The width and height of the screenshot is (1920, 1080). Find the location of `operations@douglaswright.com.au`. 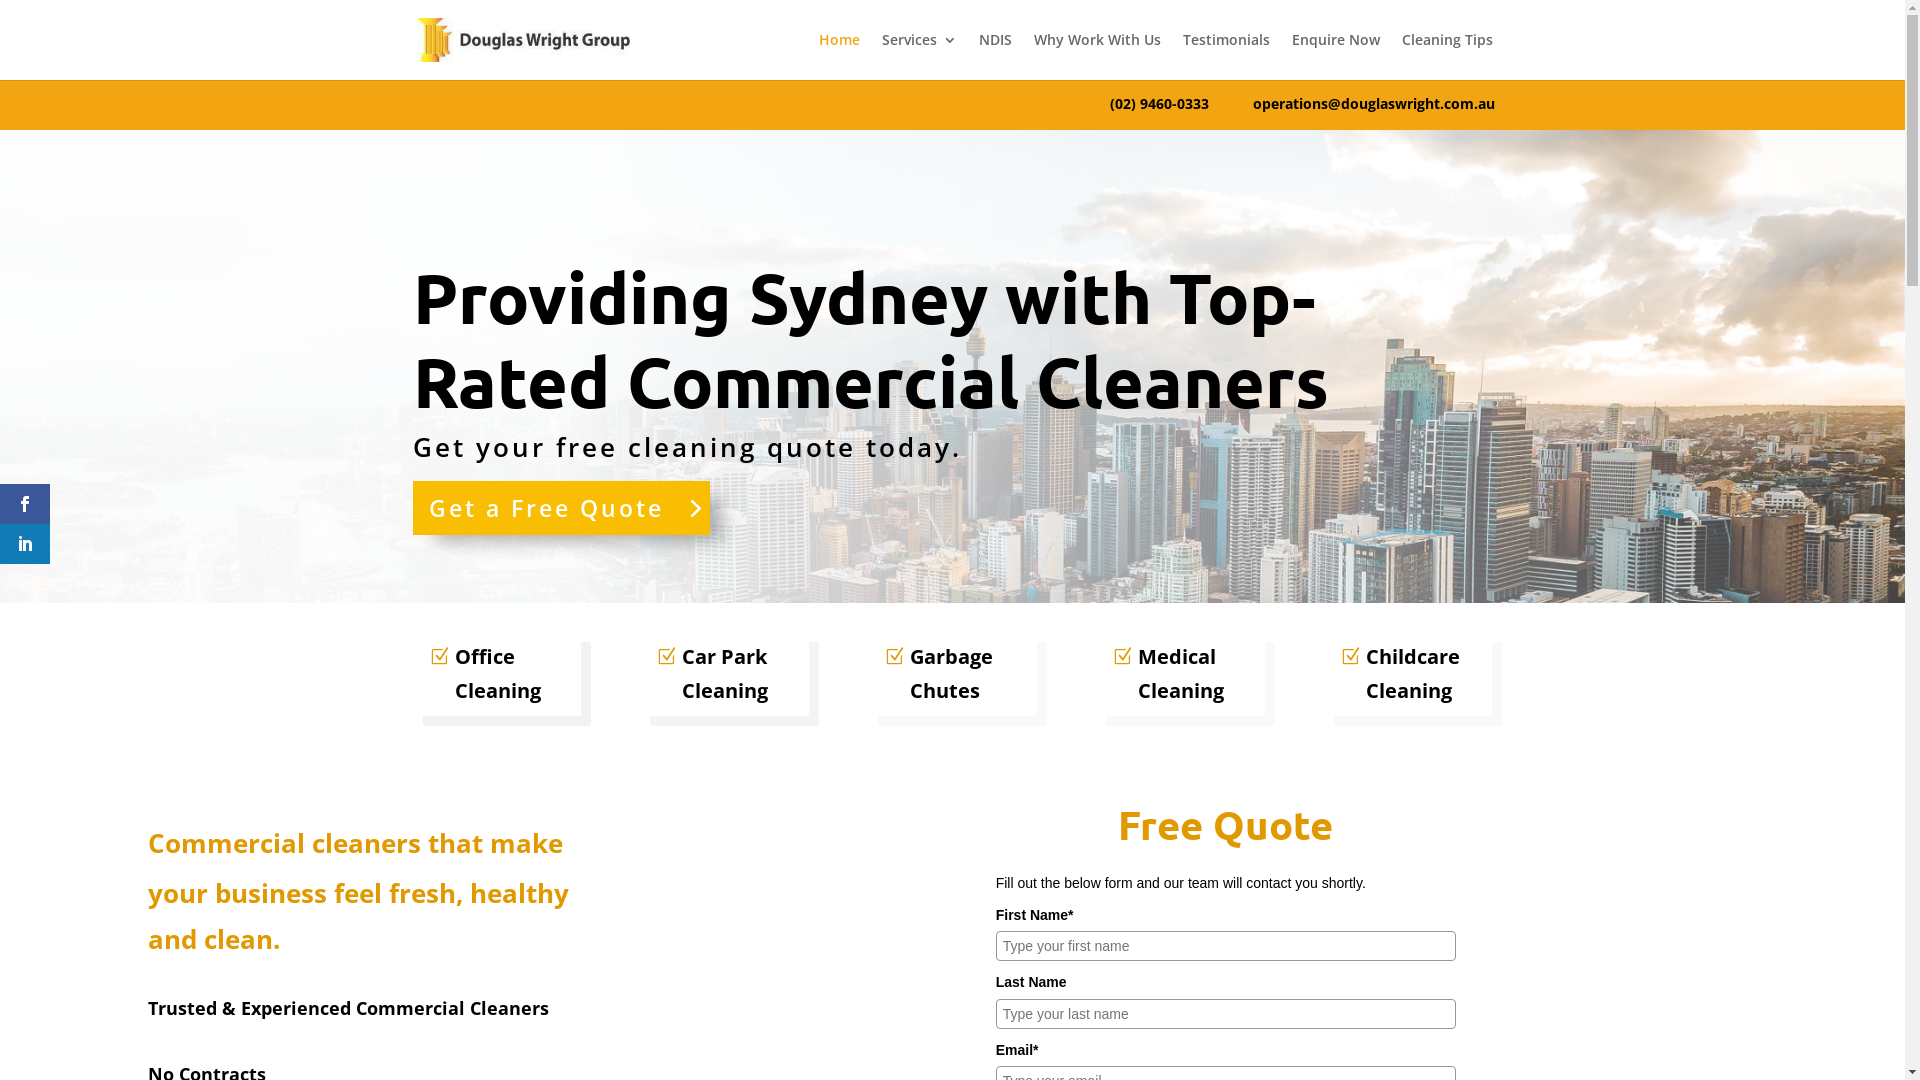

operations@douglaswright.com.au is located at coordinates (1374, 104).